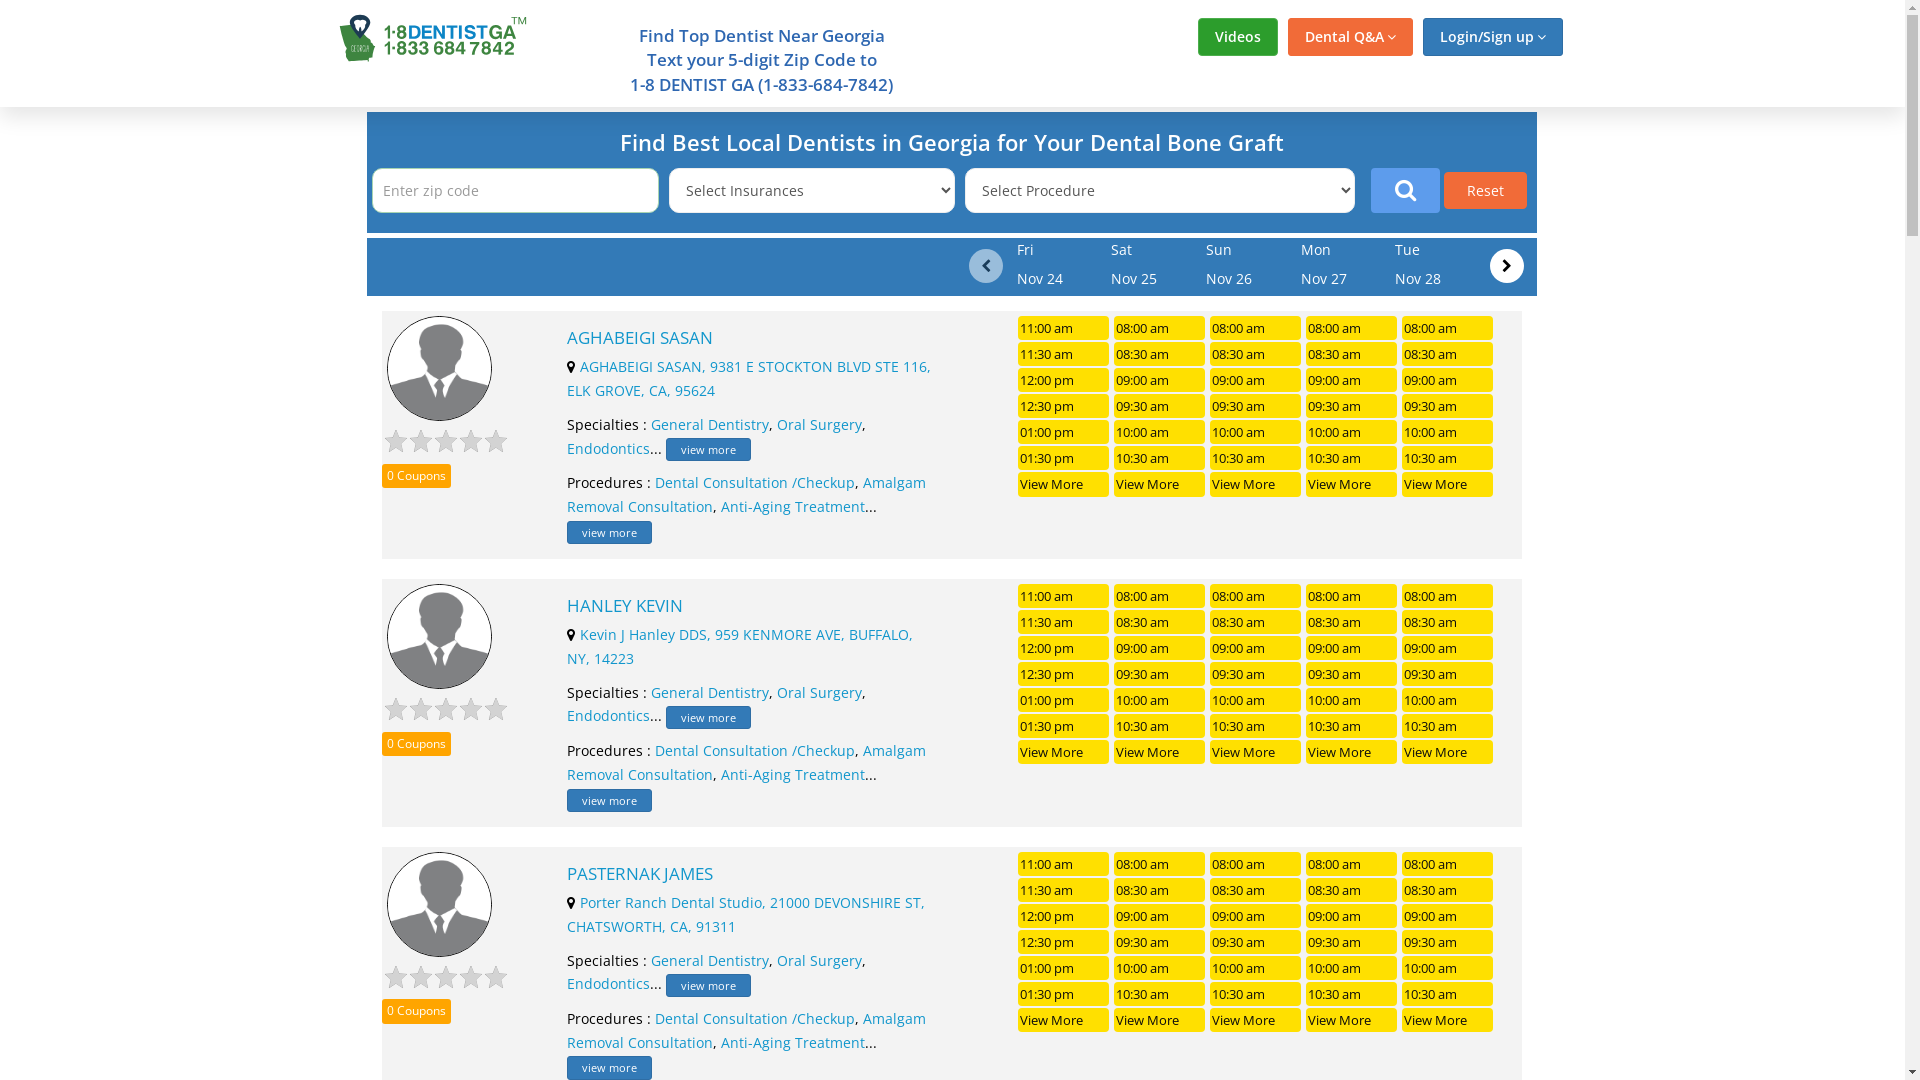  What do you see at coordinates (1352, 752) in the screenshot?
I see `View More` at bounding box center [1352, 752].